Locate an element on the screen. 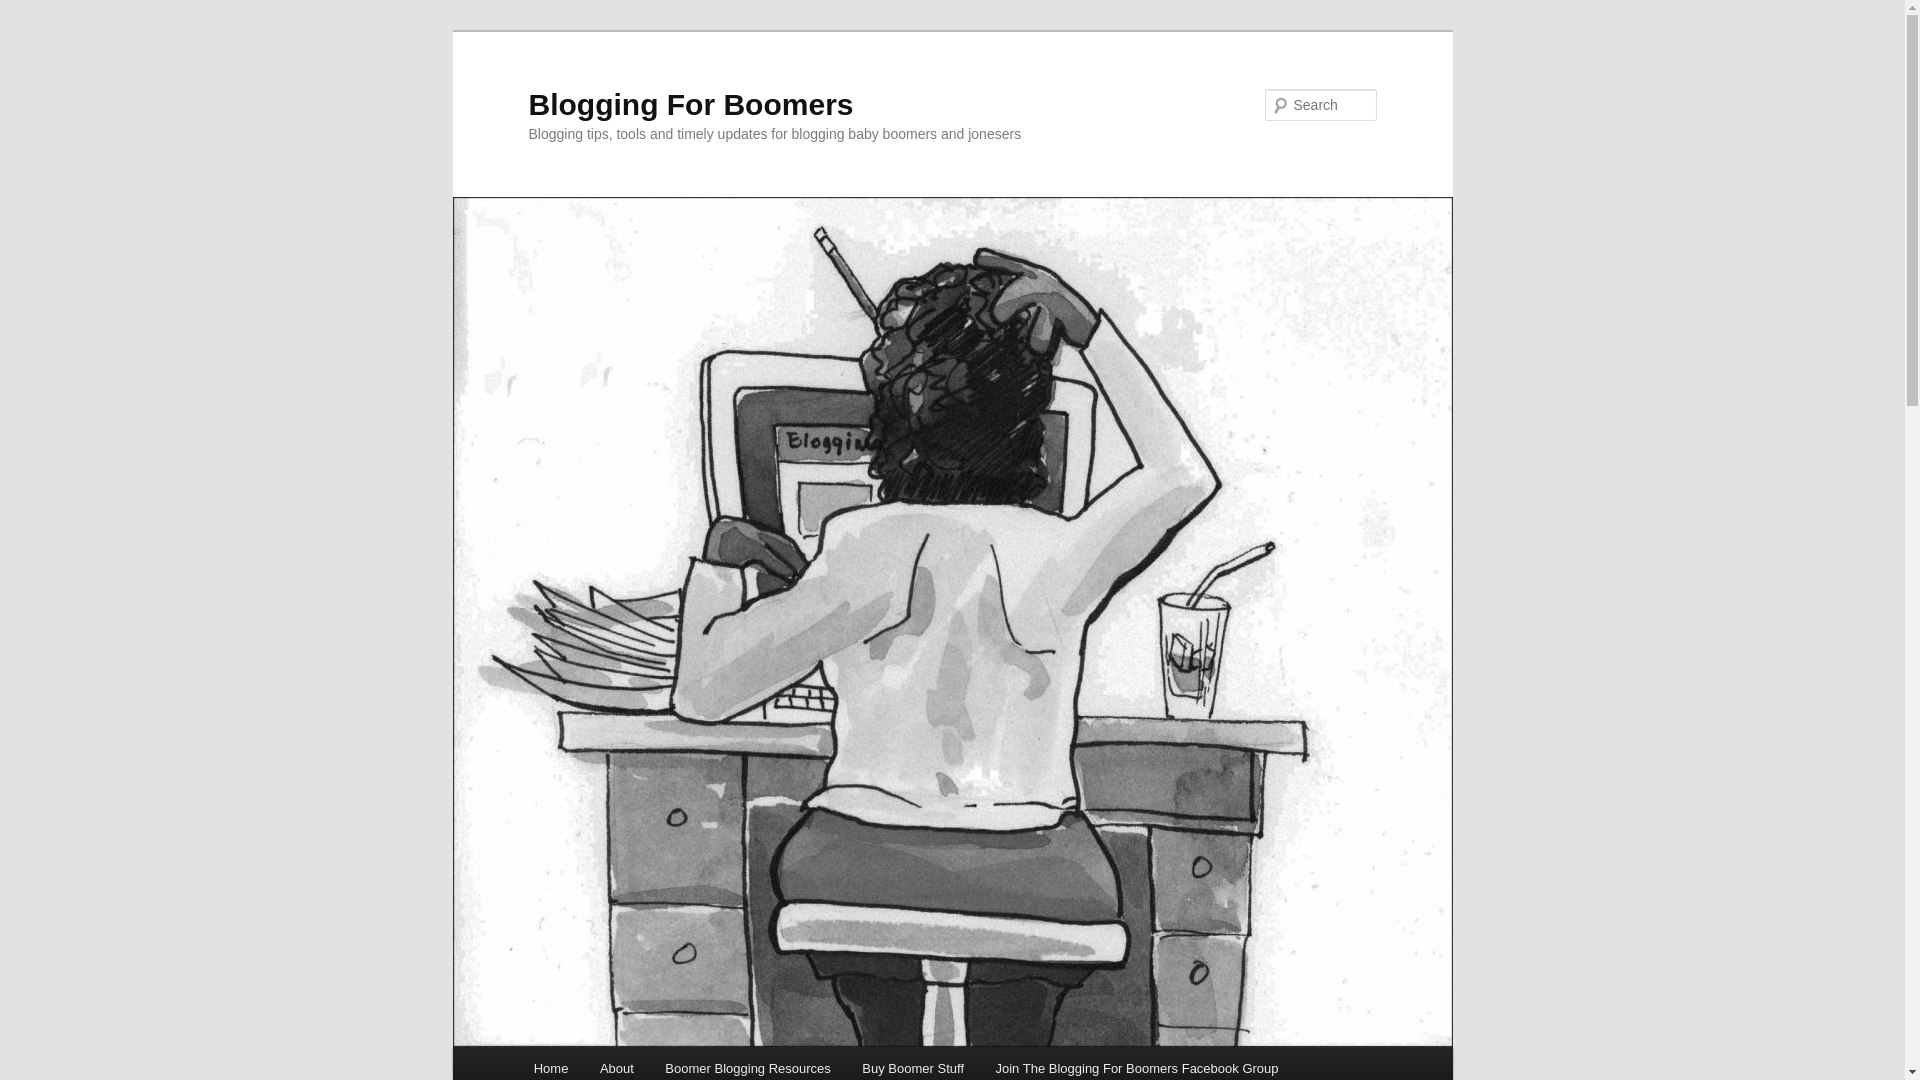 Image resolution: width=1920 pixels, height=1080 pixels. Join The Blogging For Boomers Facebook Group is located at coordinates (1136, 1063).